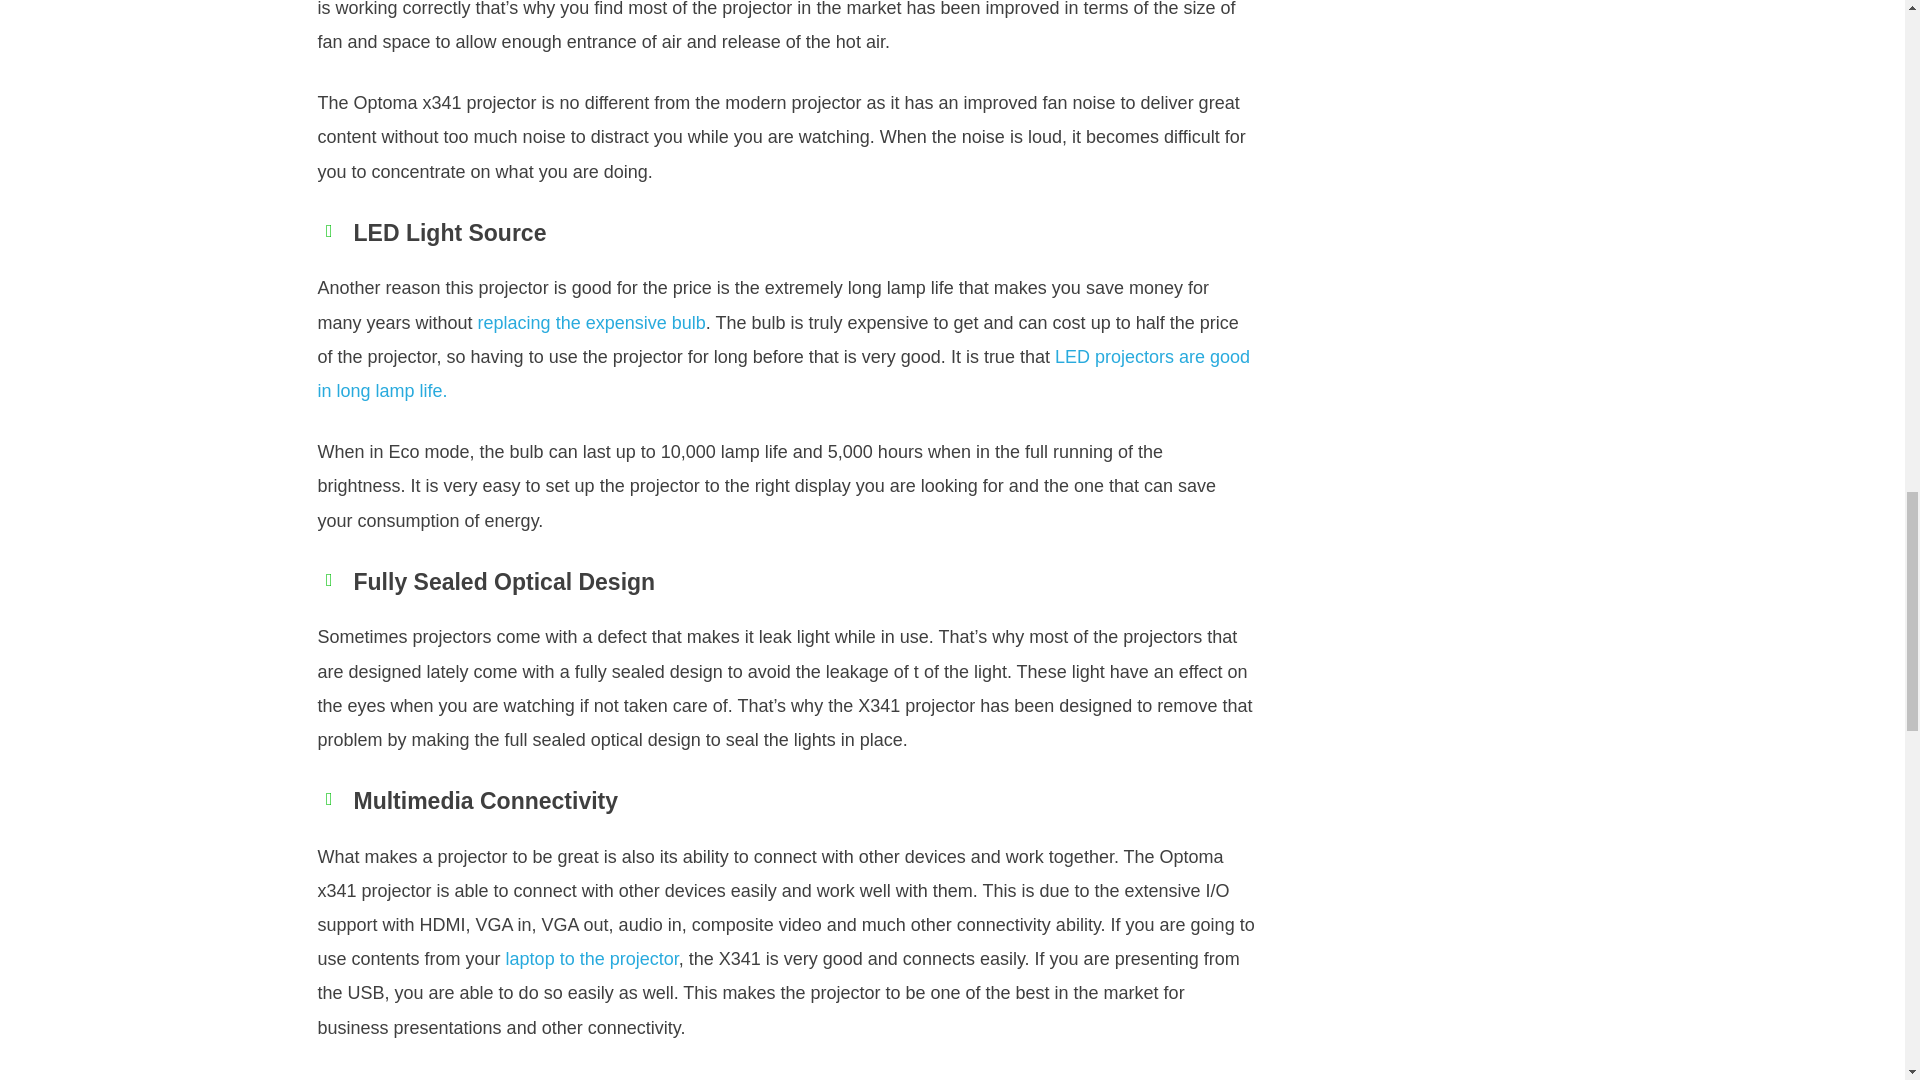  Describe the element at coordinates (592, 322) in the screenshot. I see `replacing the expensive bulb` at that location.